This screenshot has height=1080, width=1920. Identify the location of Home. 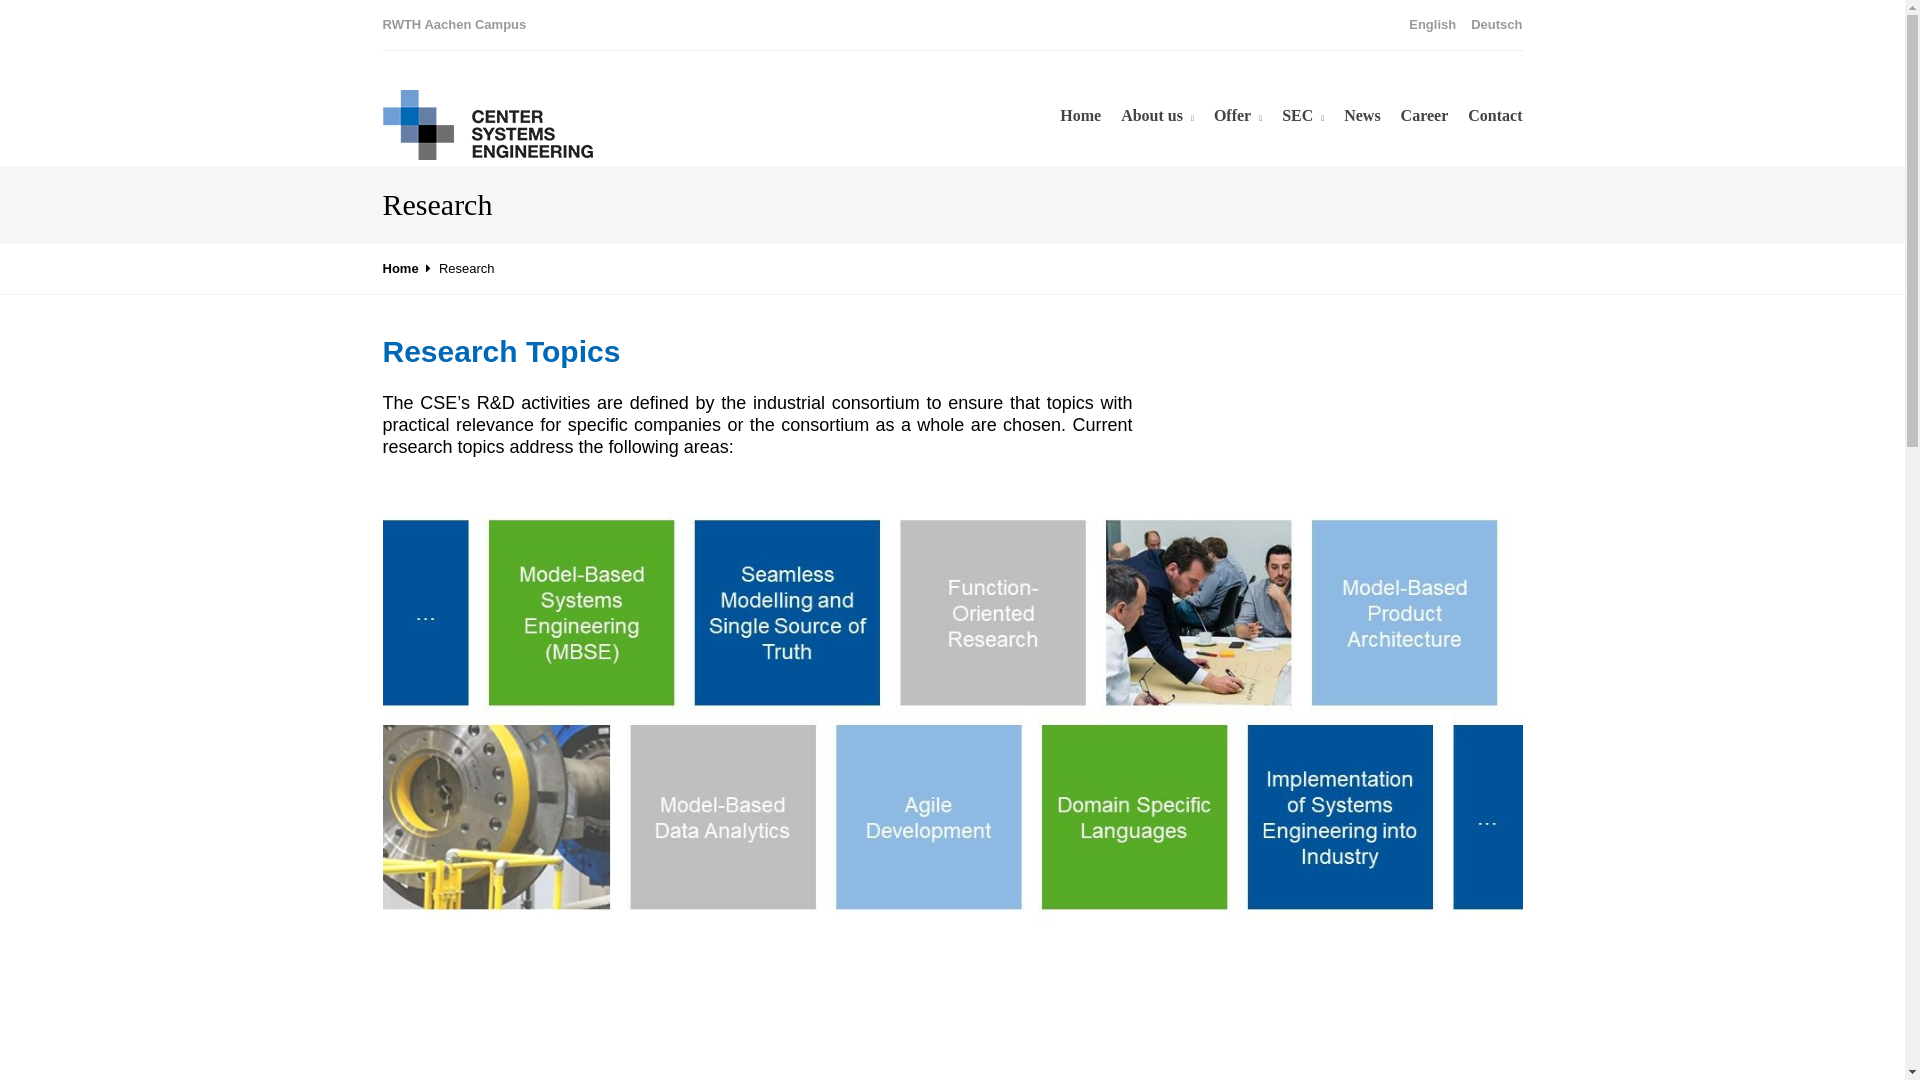
(400, 268).